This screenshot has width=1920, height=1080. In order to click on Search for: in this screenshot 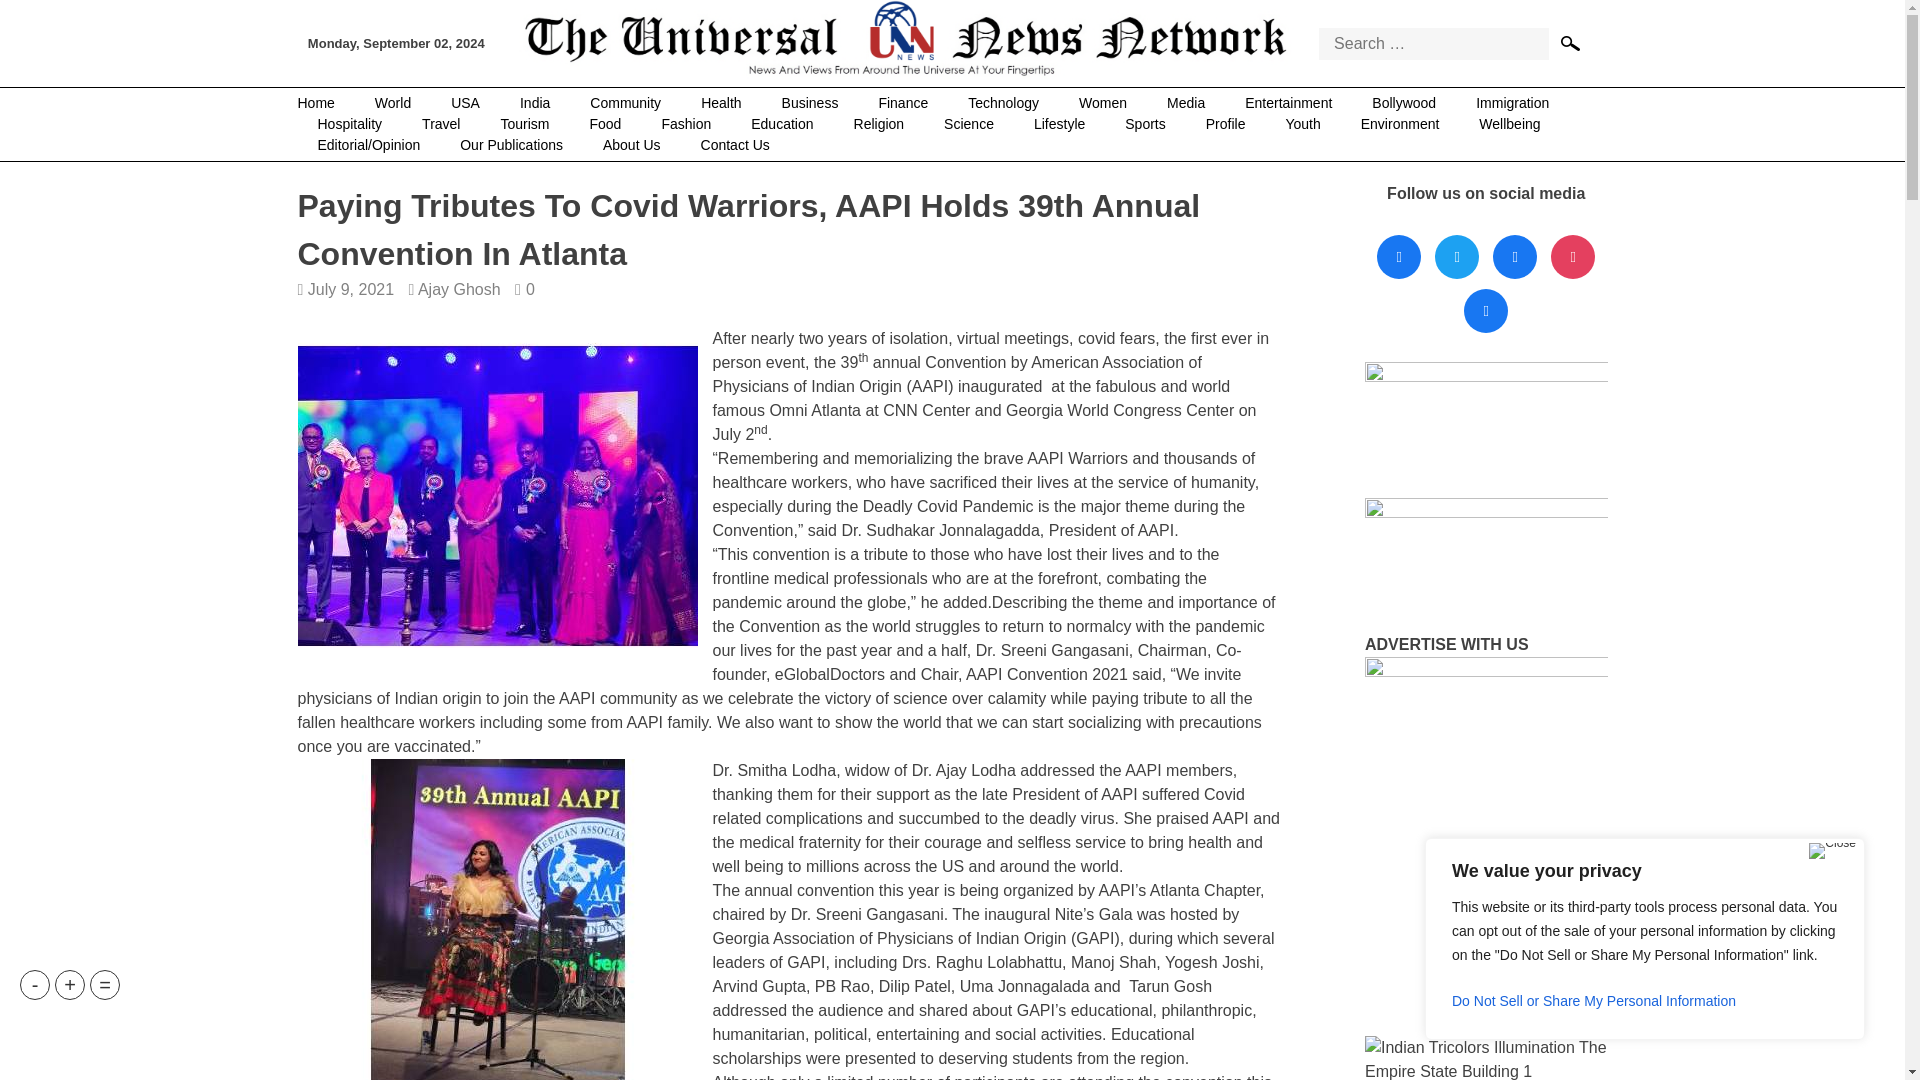, I will do `click(1434, 44)`.